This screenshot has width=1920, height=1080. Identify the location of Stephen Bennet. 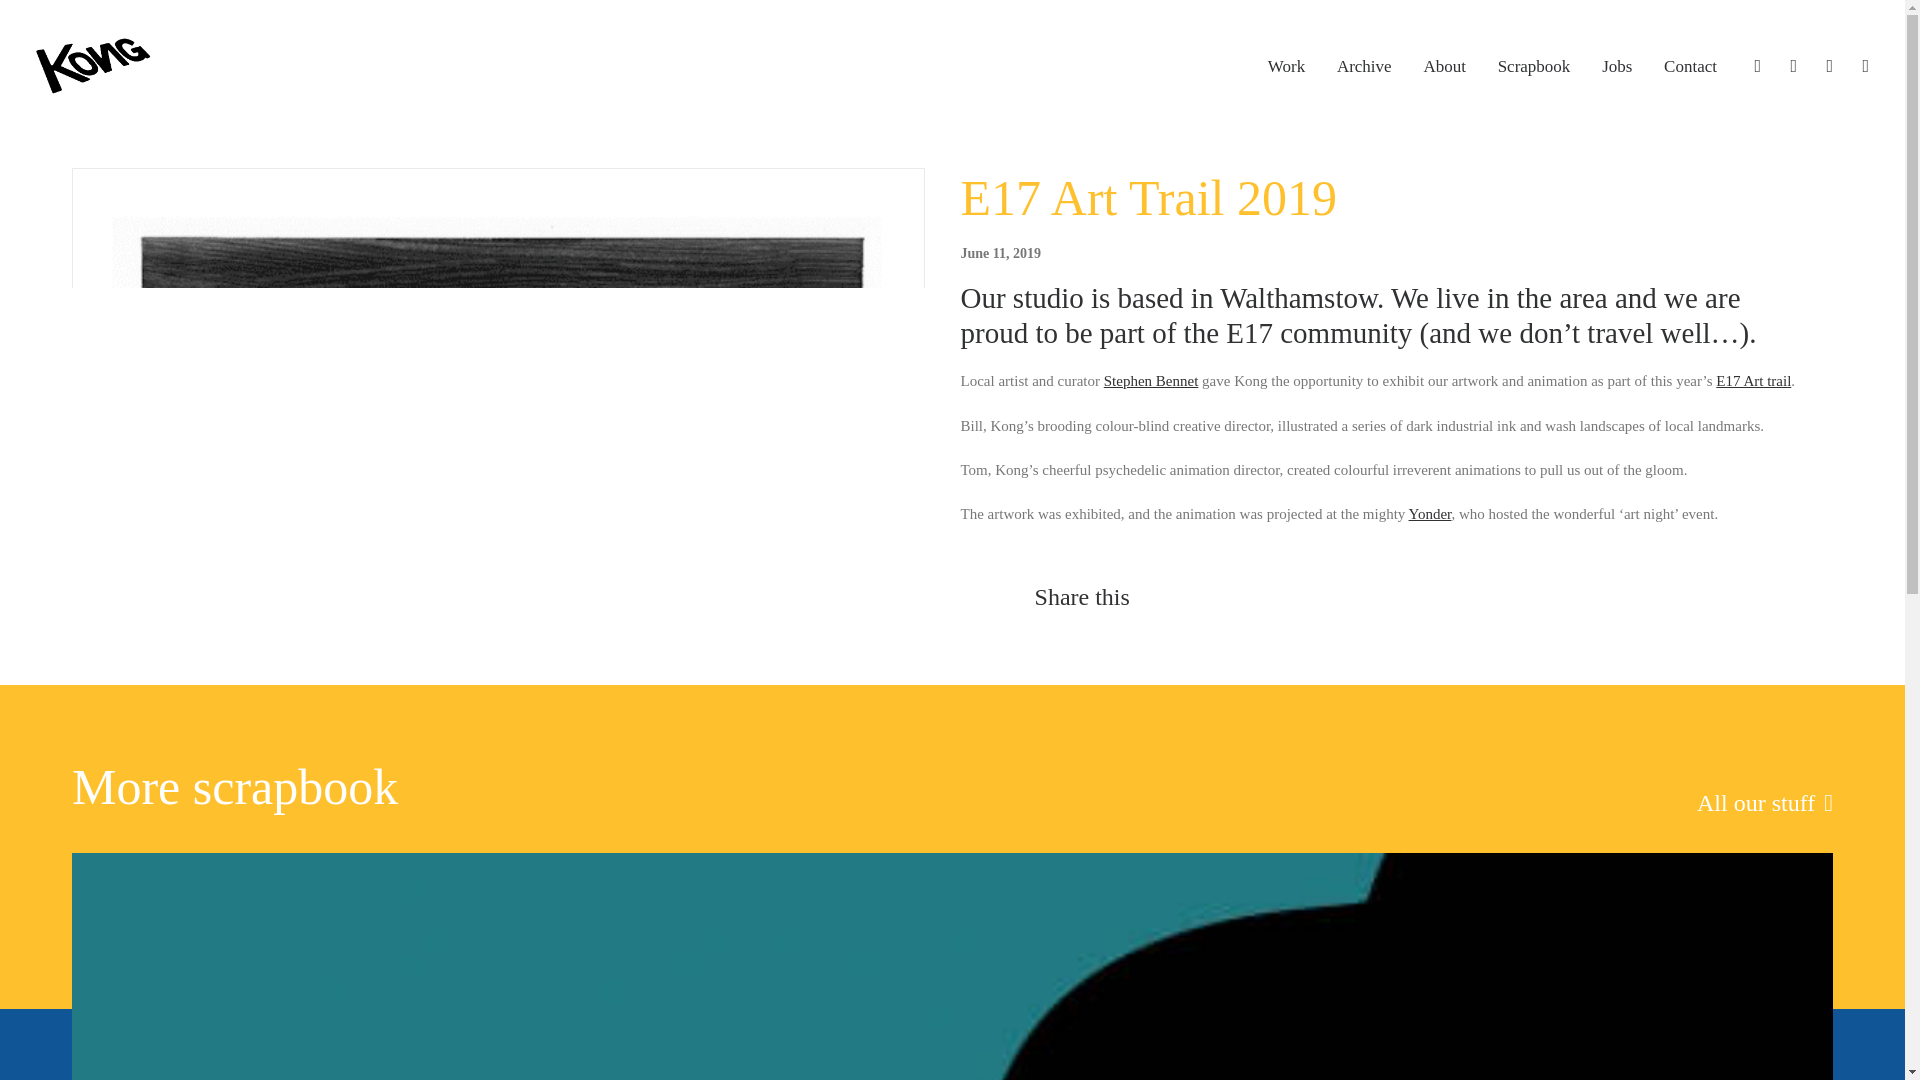
(1151, 380).